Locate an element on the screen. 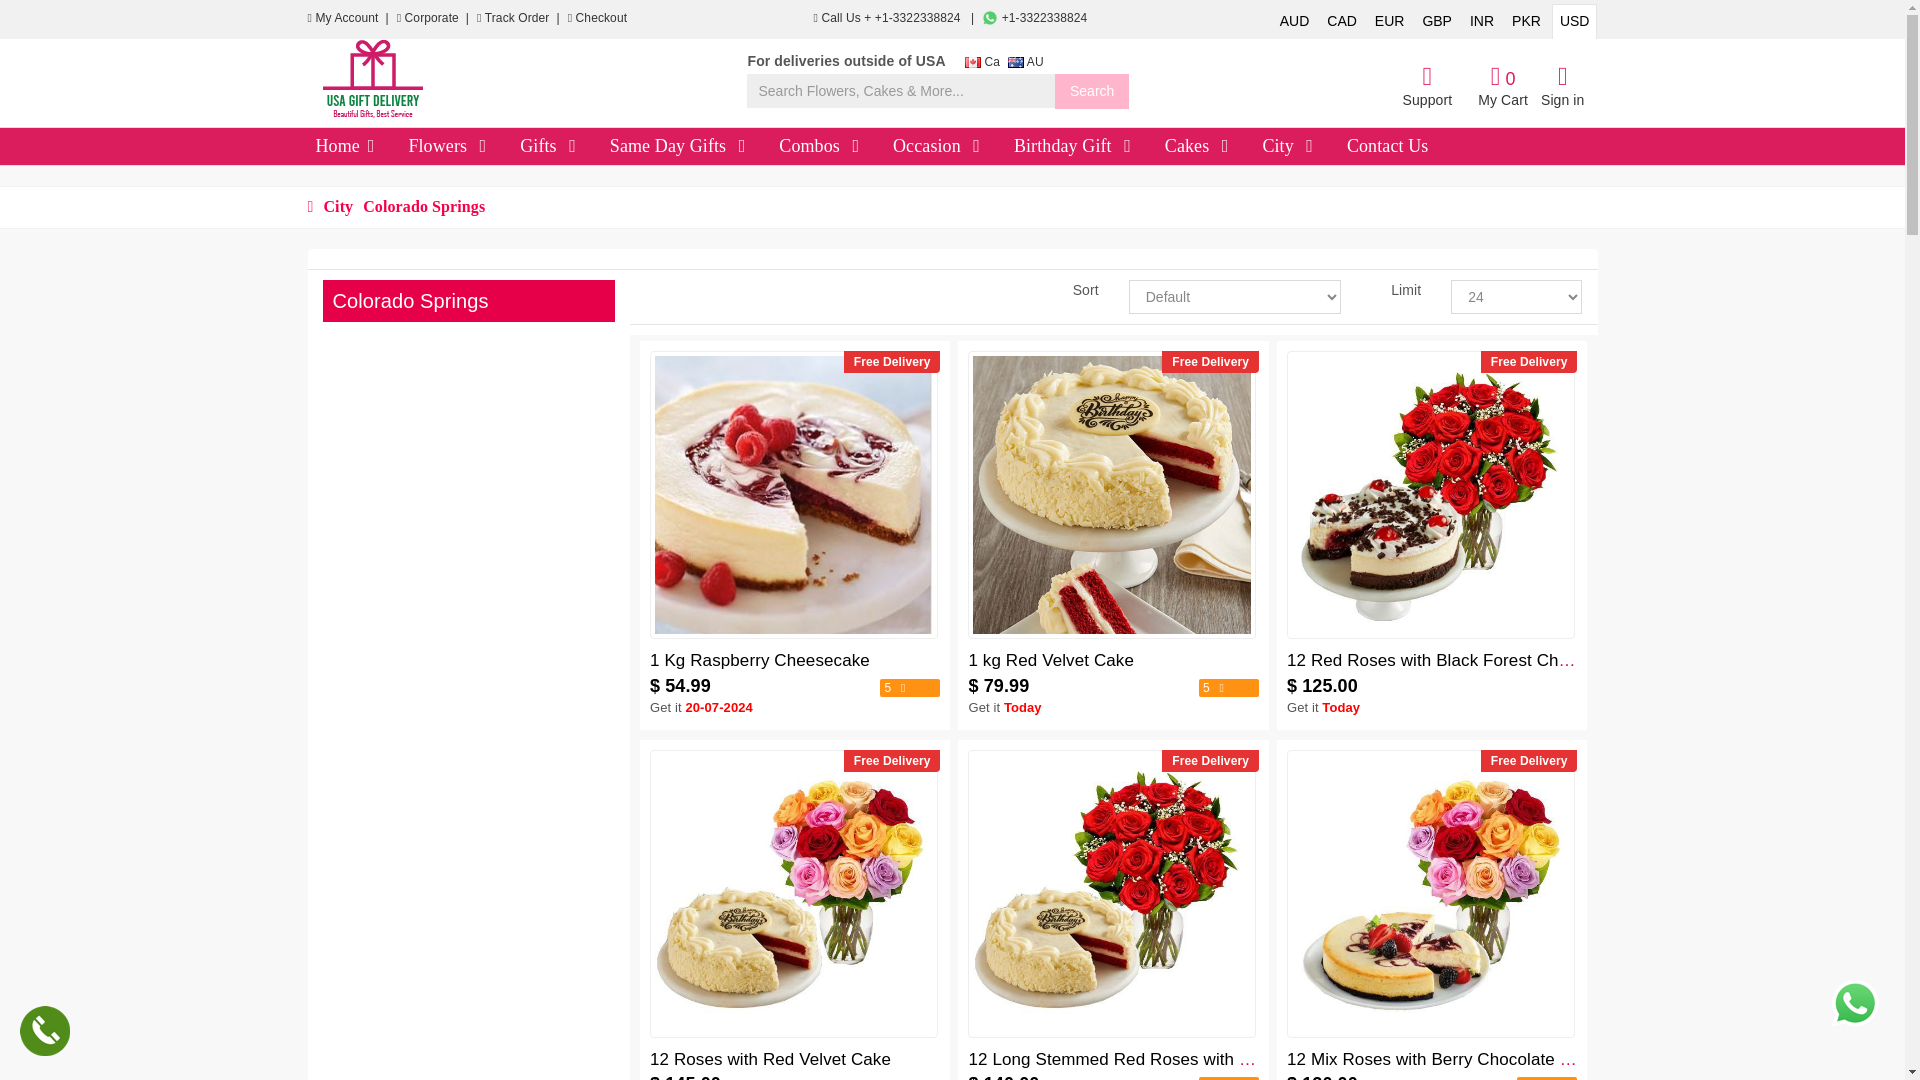  Home is located at coordinates (371, 146).